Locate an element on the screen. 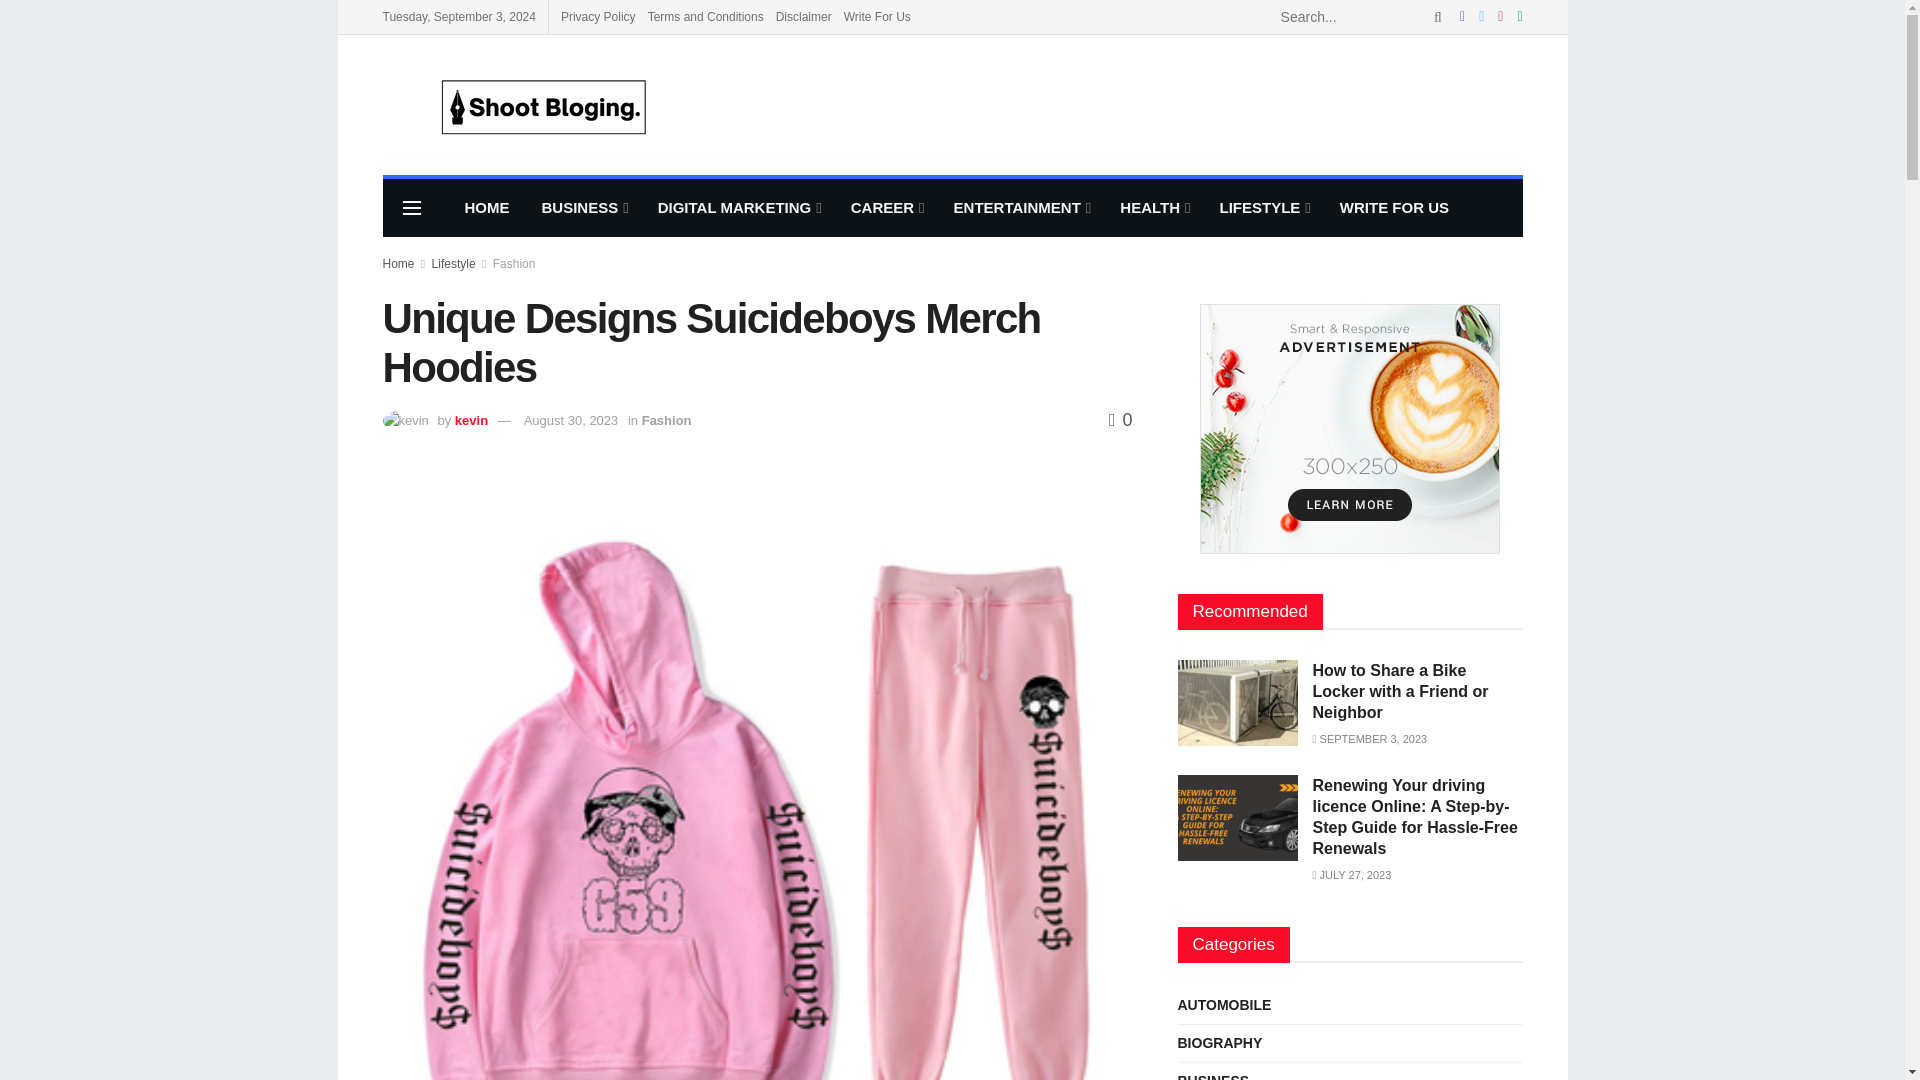 The image size is (1920, 1080). Advertisement is located at coordinates (1158, 102).